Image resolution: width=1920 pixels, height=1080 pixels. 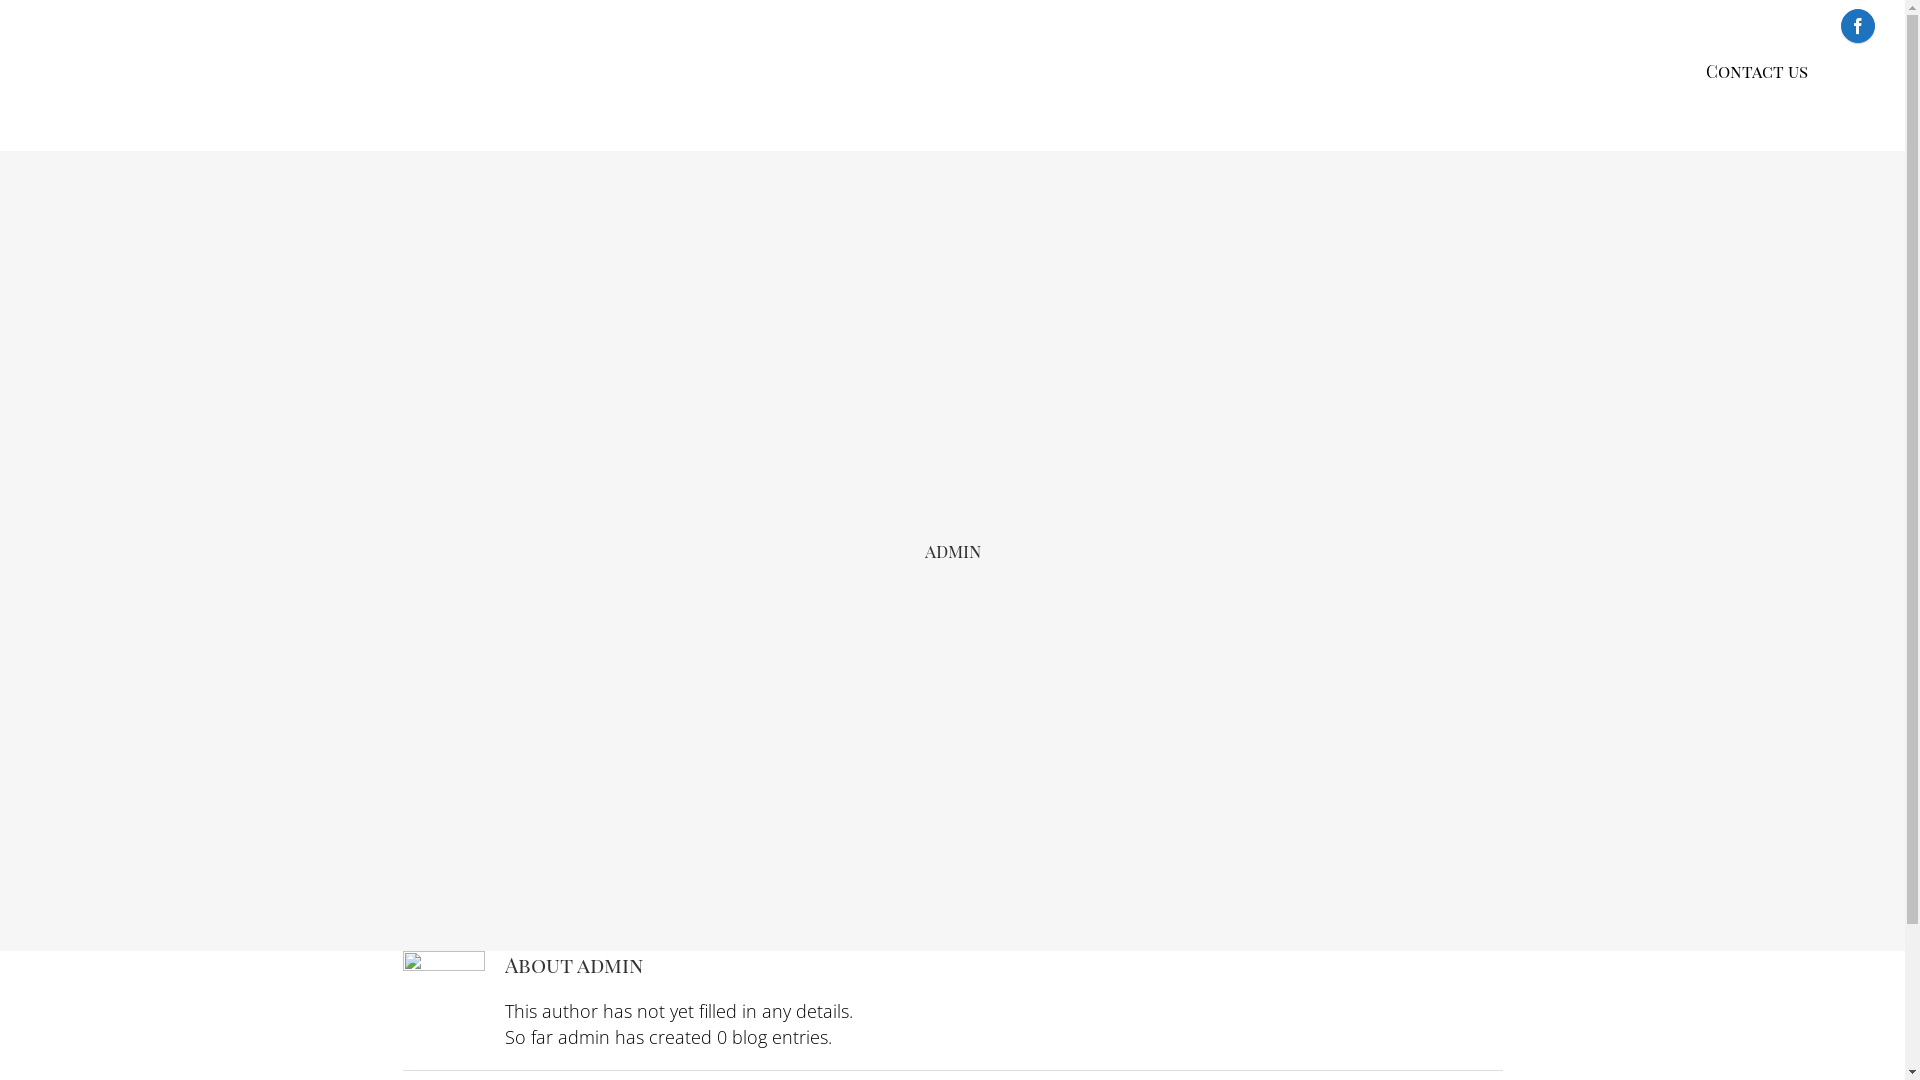 What do you see at coordinates (1331, 72) in the screenshot?
I see `Functions` at bounding box center [1331, 72].